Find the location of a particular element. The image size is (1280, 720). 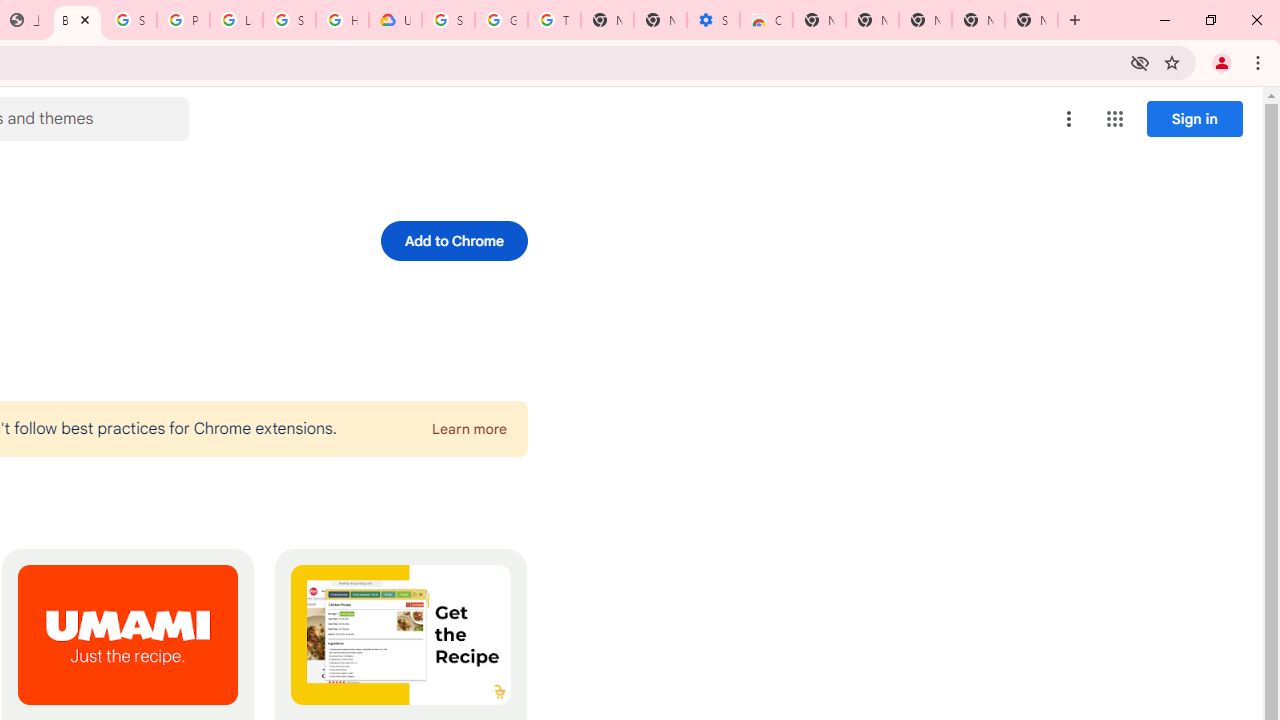

Sign in - Google Accounts is located at coordinates (289, 20).